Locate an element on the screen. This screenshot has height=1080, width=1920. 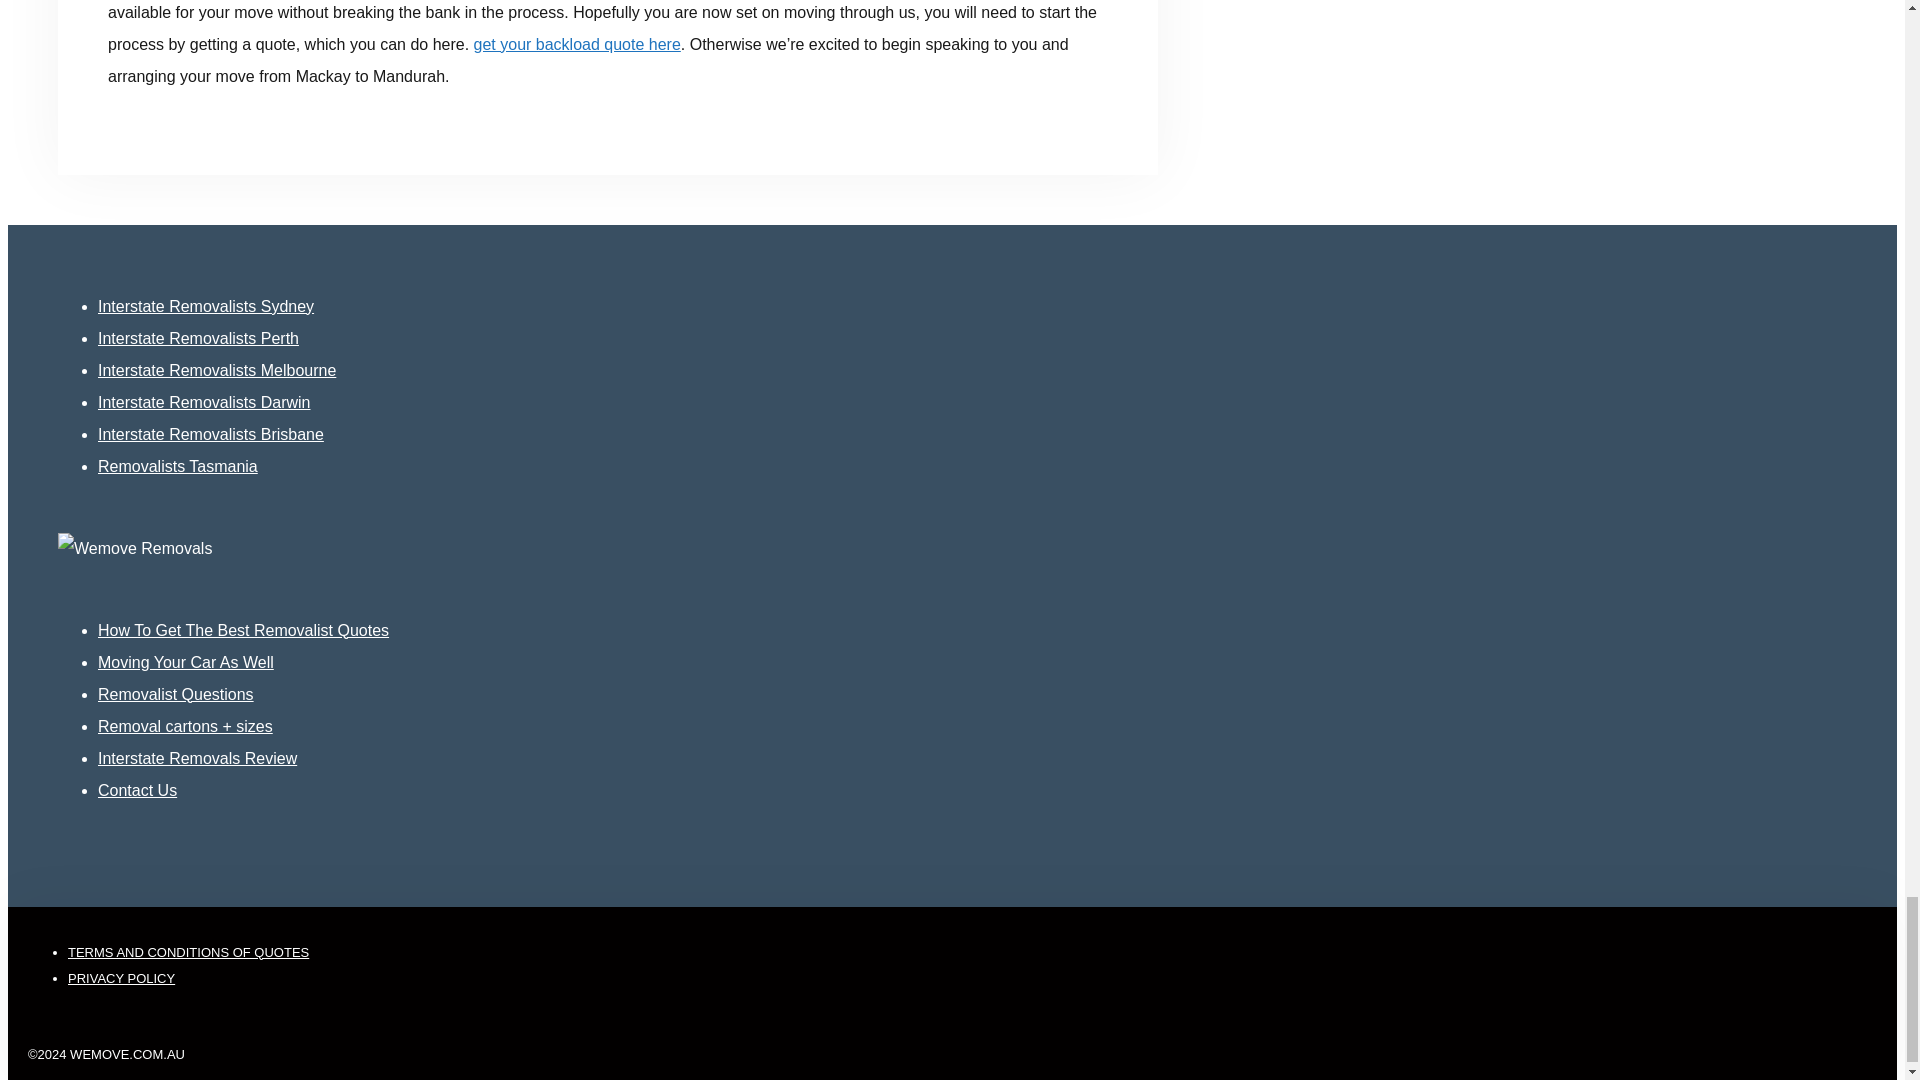
Interstate Removalists Darwin is located at coordinates (204, 402).